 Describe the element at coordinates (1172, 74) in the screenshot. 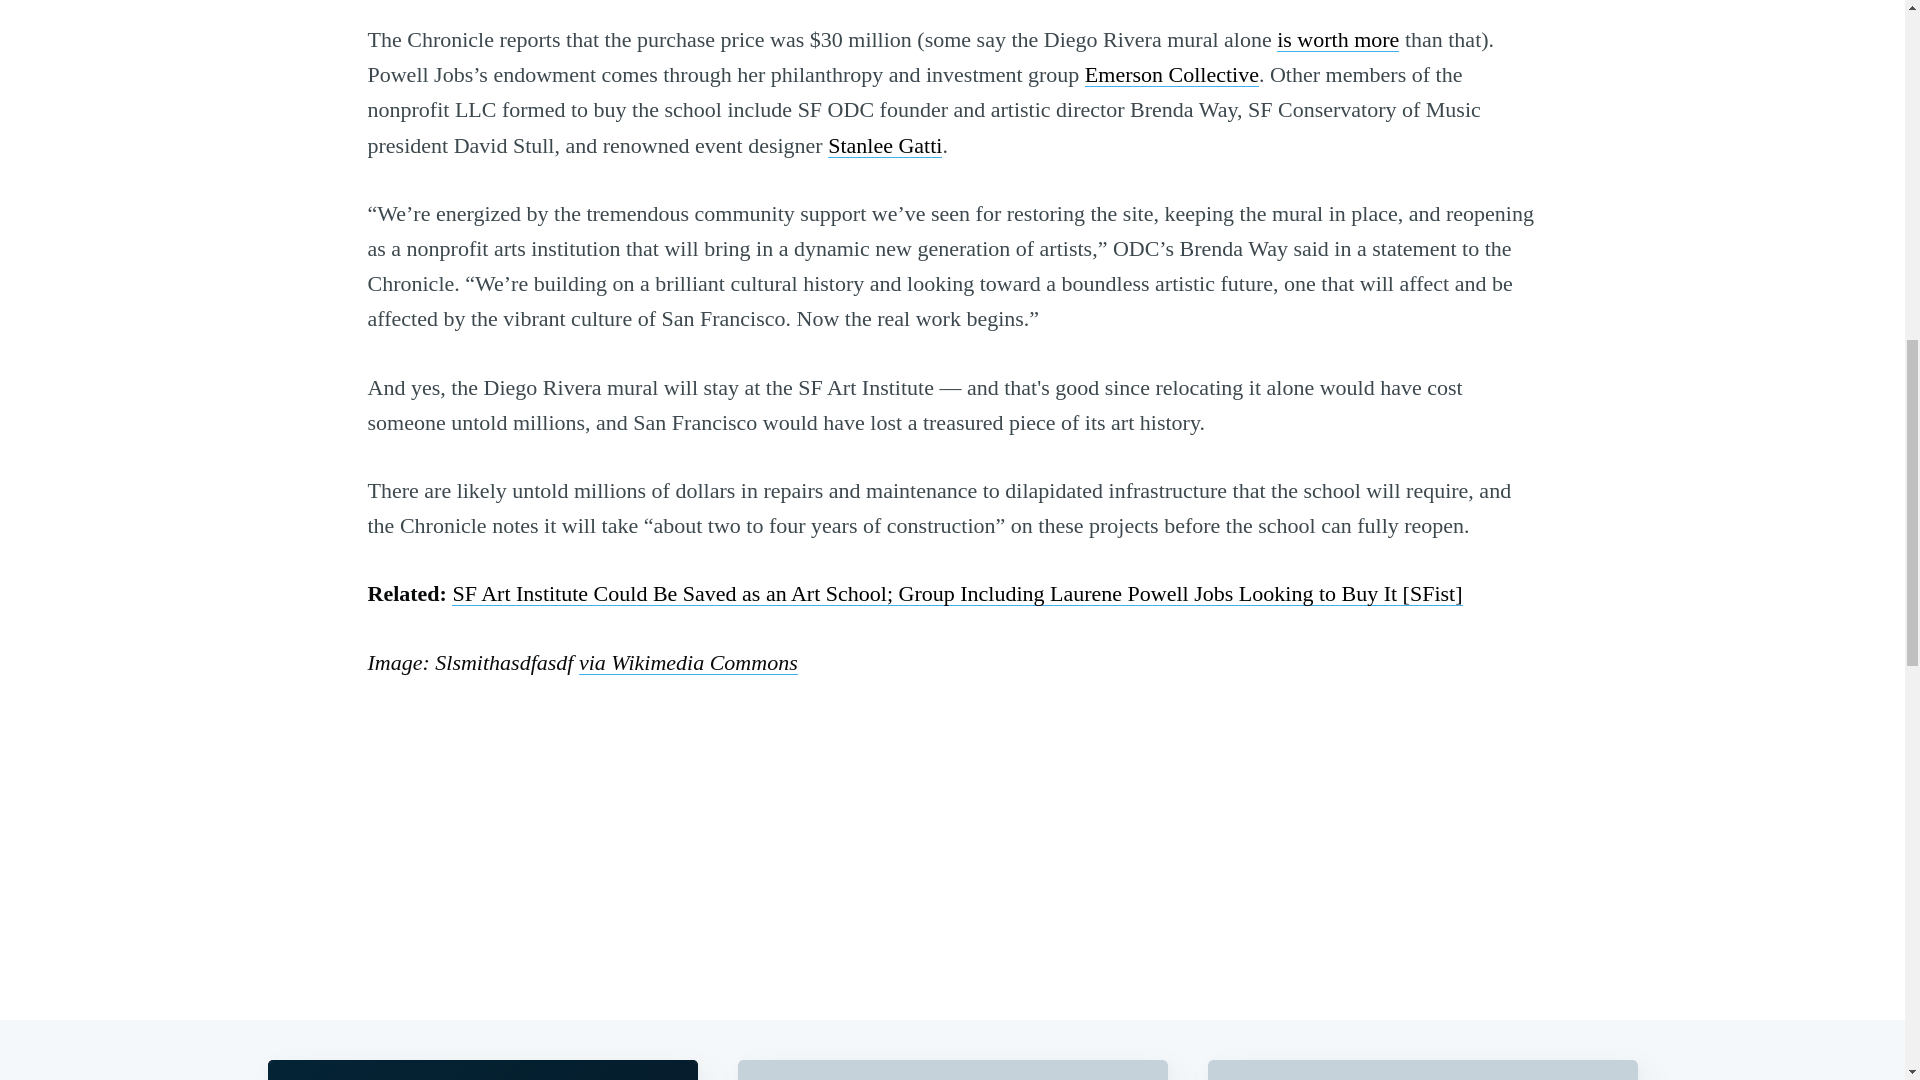

I see `Emerson Collective` at that location.